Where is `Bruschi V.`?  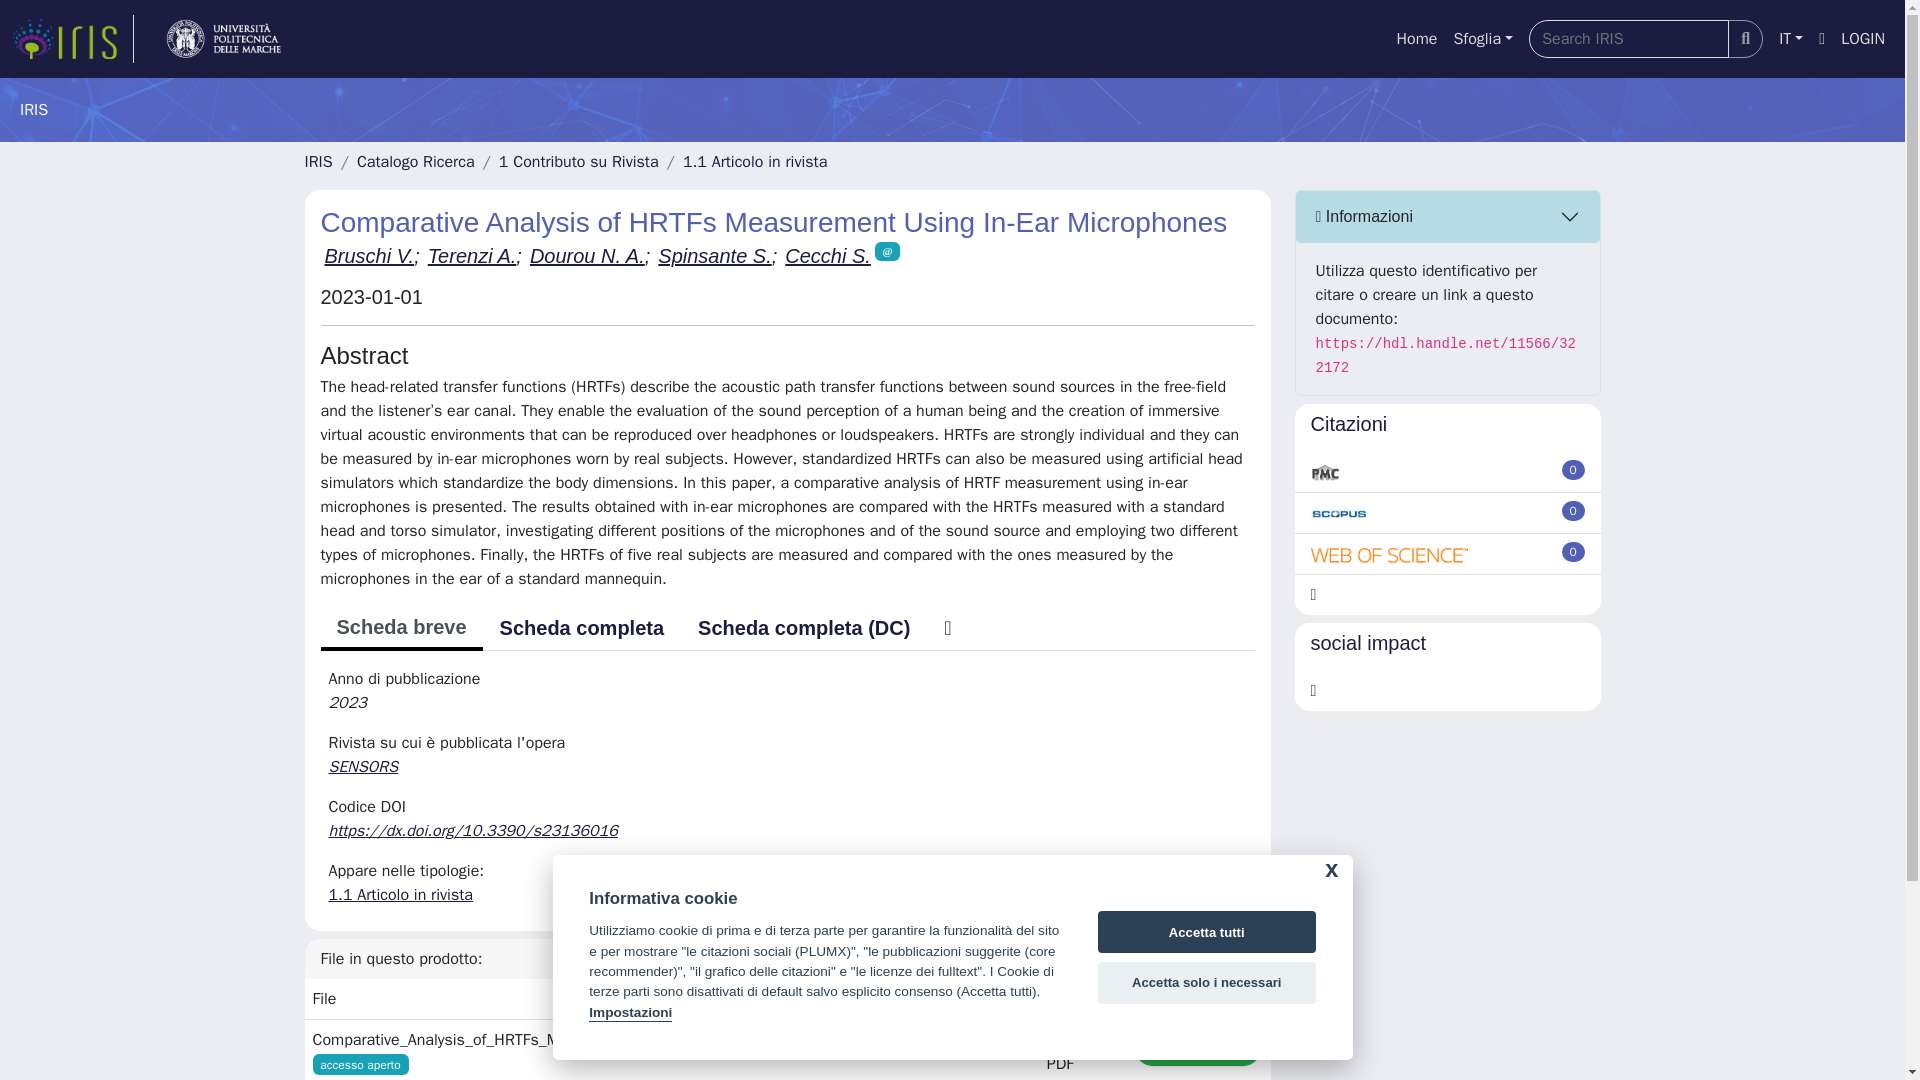
Bruschi V. is located at coordinates (369, 256).